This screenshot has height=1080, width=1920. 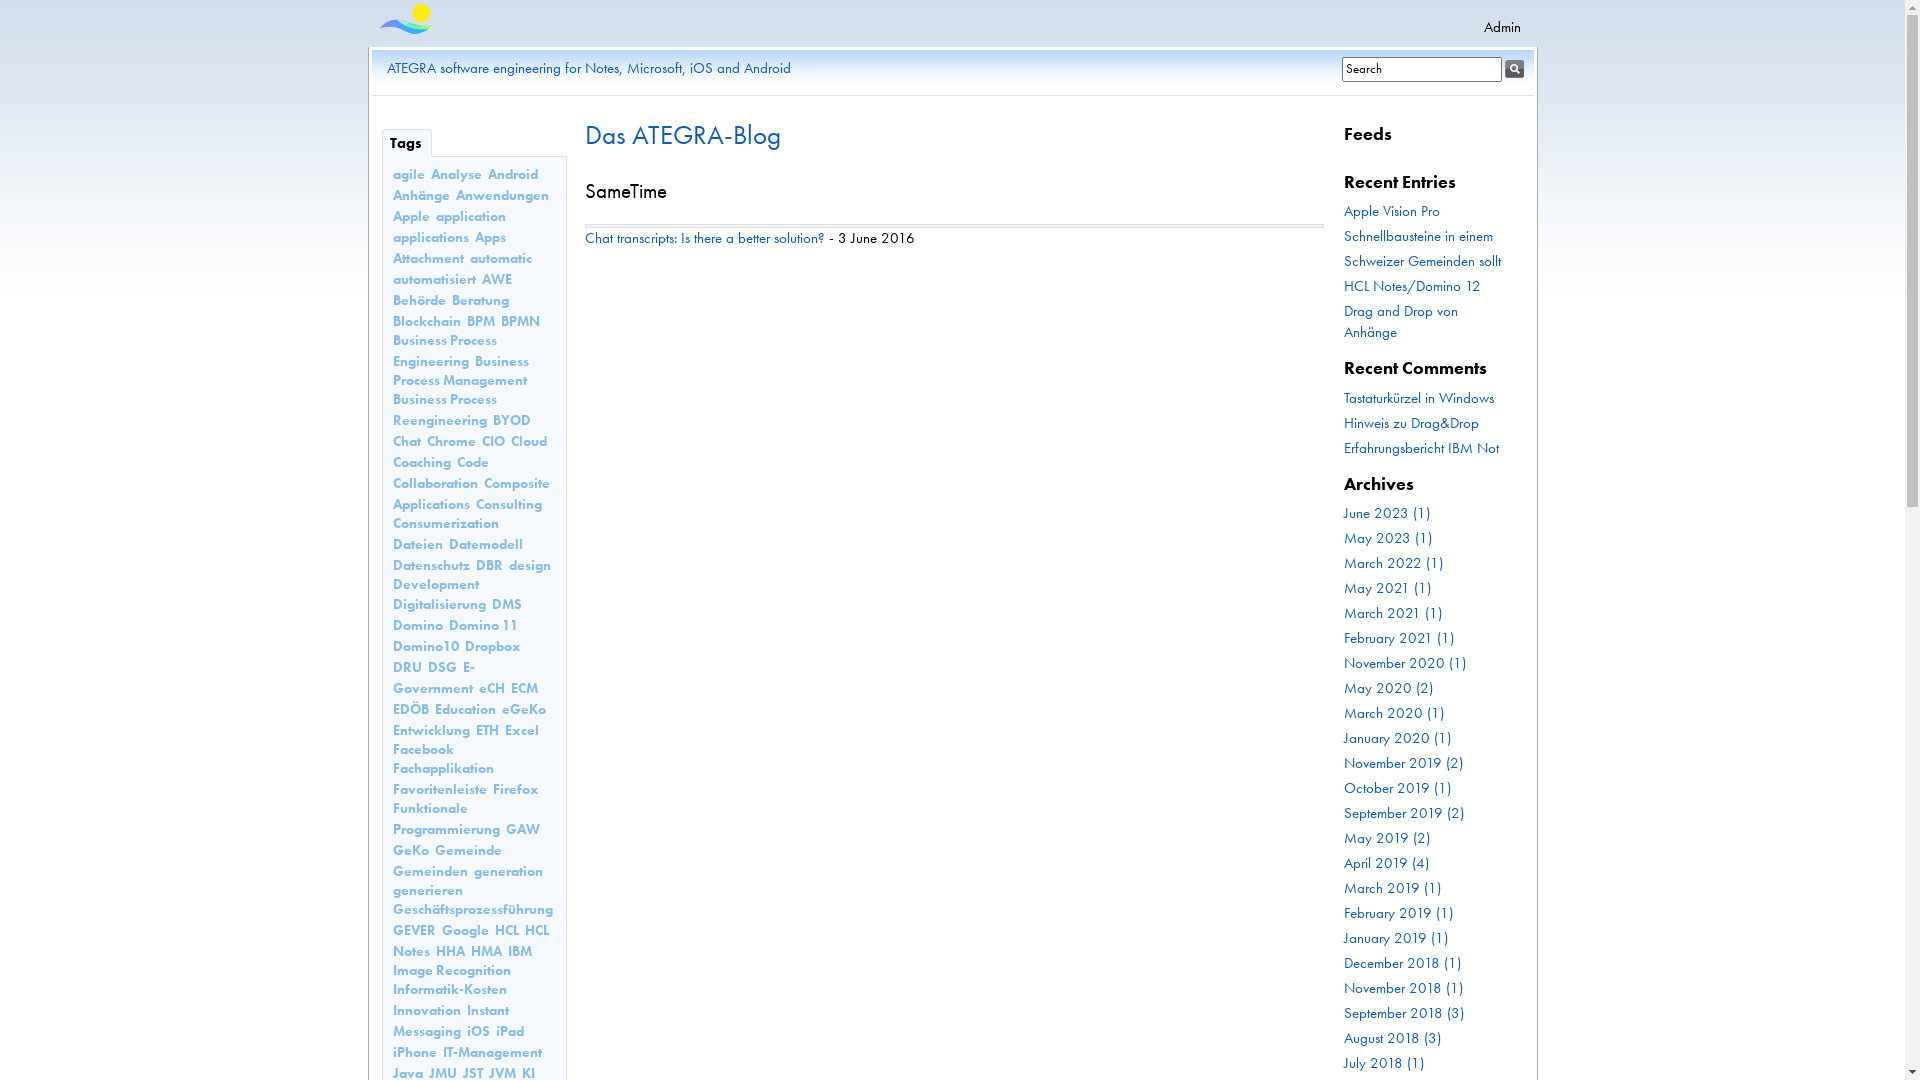 I want to click on Search, so click(x=1430, y=70).